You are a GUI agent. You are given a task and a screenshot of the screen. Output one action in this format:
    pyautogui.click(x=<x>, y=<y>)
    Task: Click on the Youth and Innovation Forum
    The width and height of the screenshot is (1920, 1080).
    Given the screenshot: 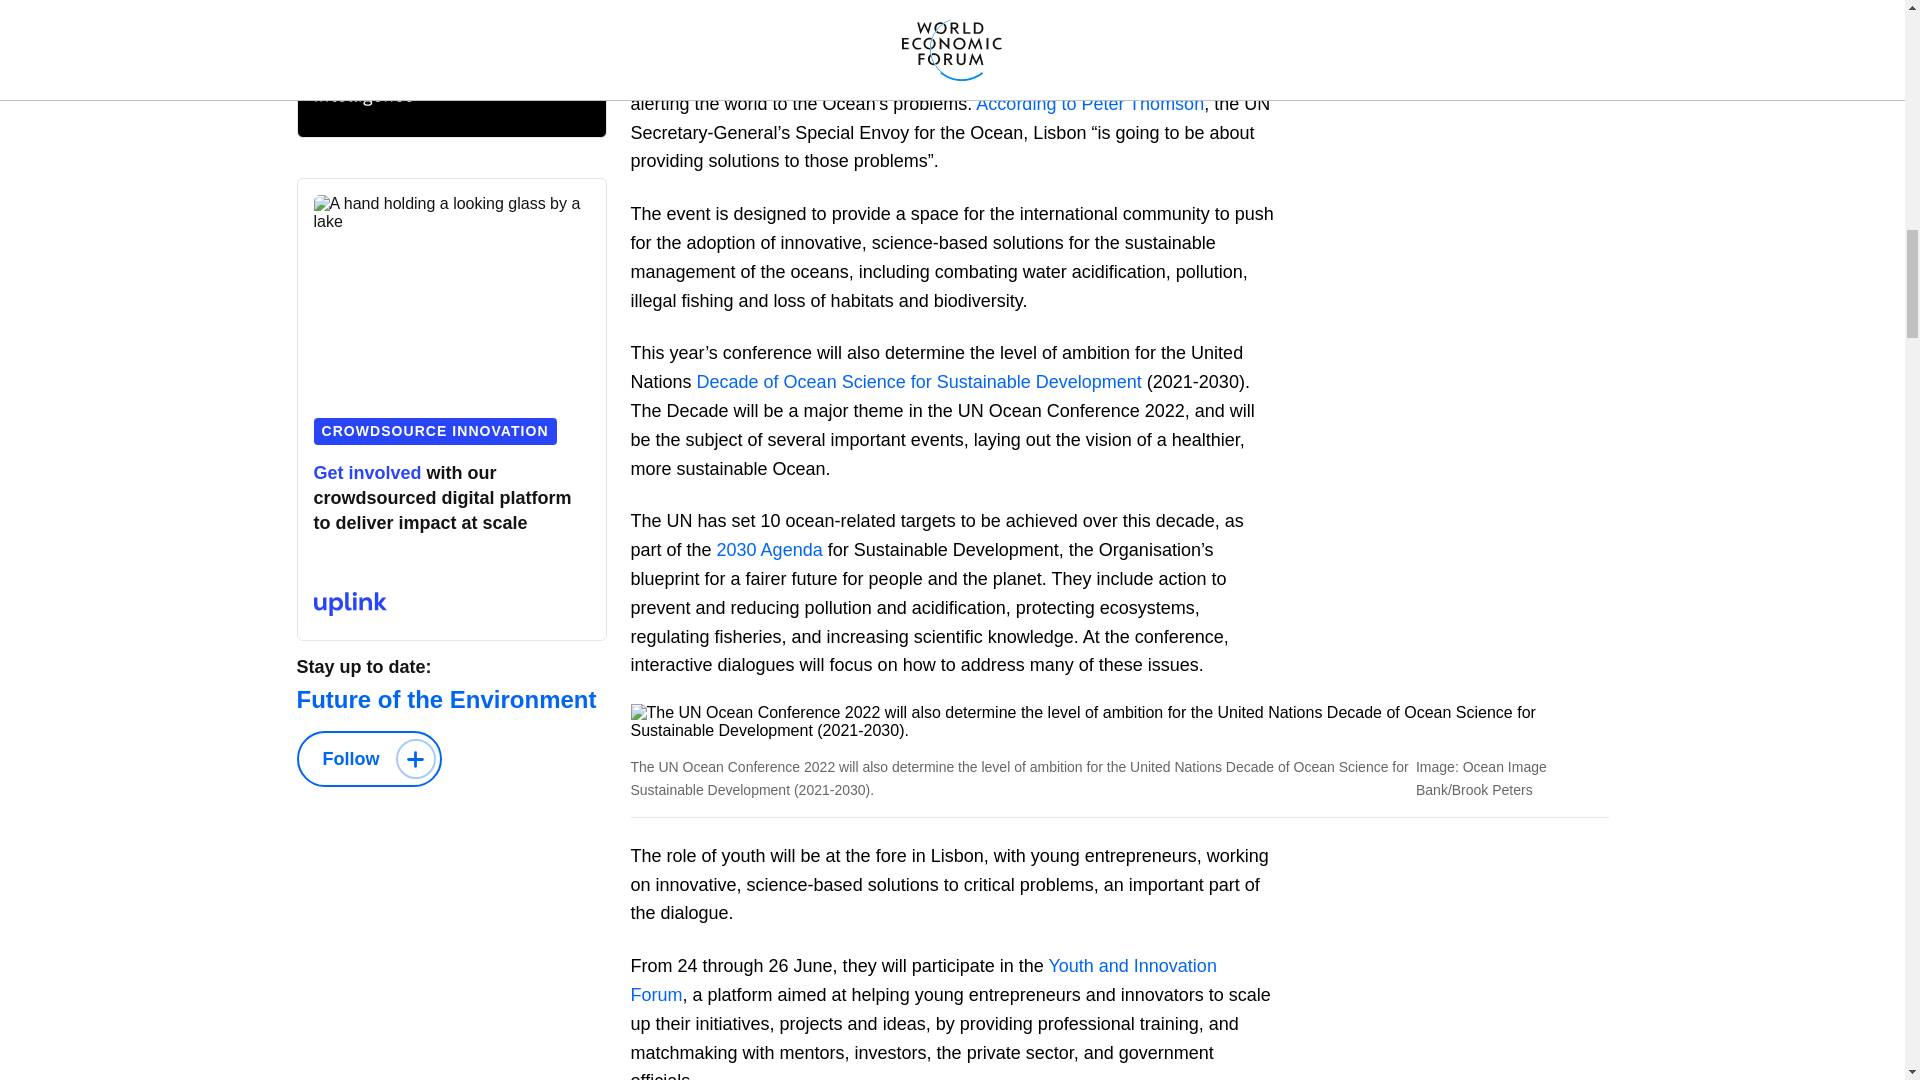 What is the action you would take?
    pyautogui.click(x=922, y=980)
    